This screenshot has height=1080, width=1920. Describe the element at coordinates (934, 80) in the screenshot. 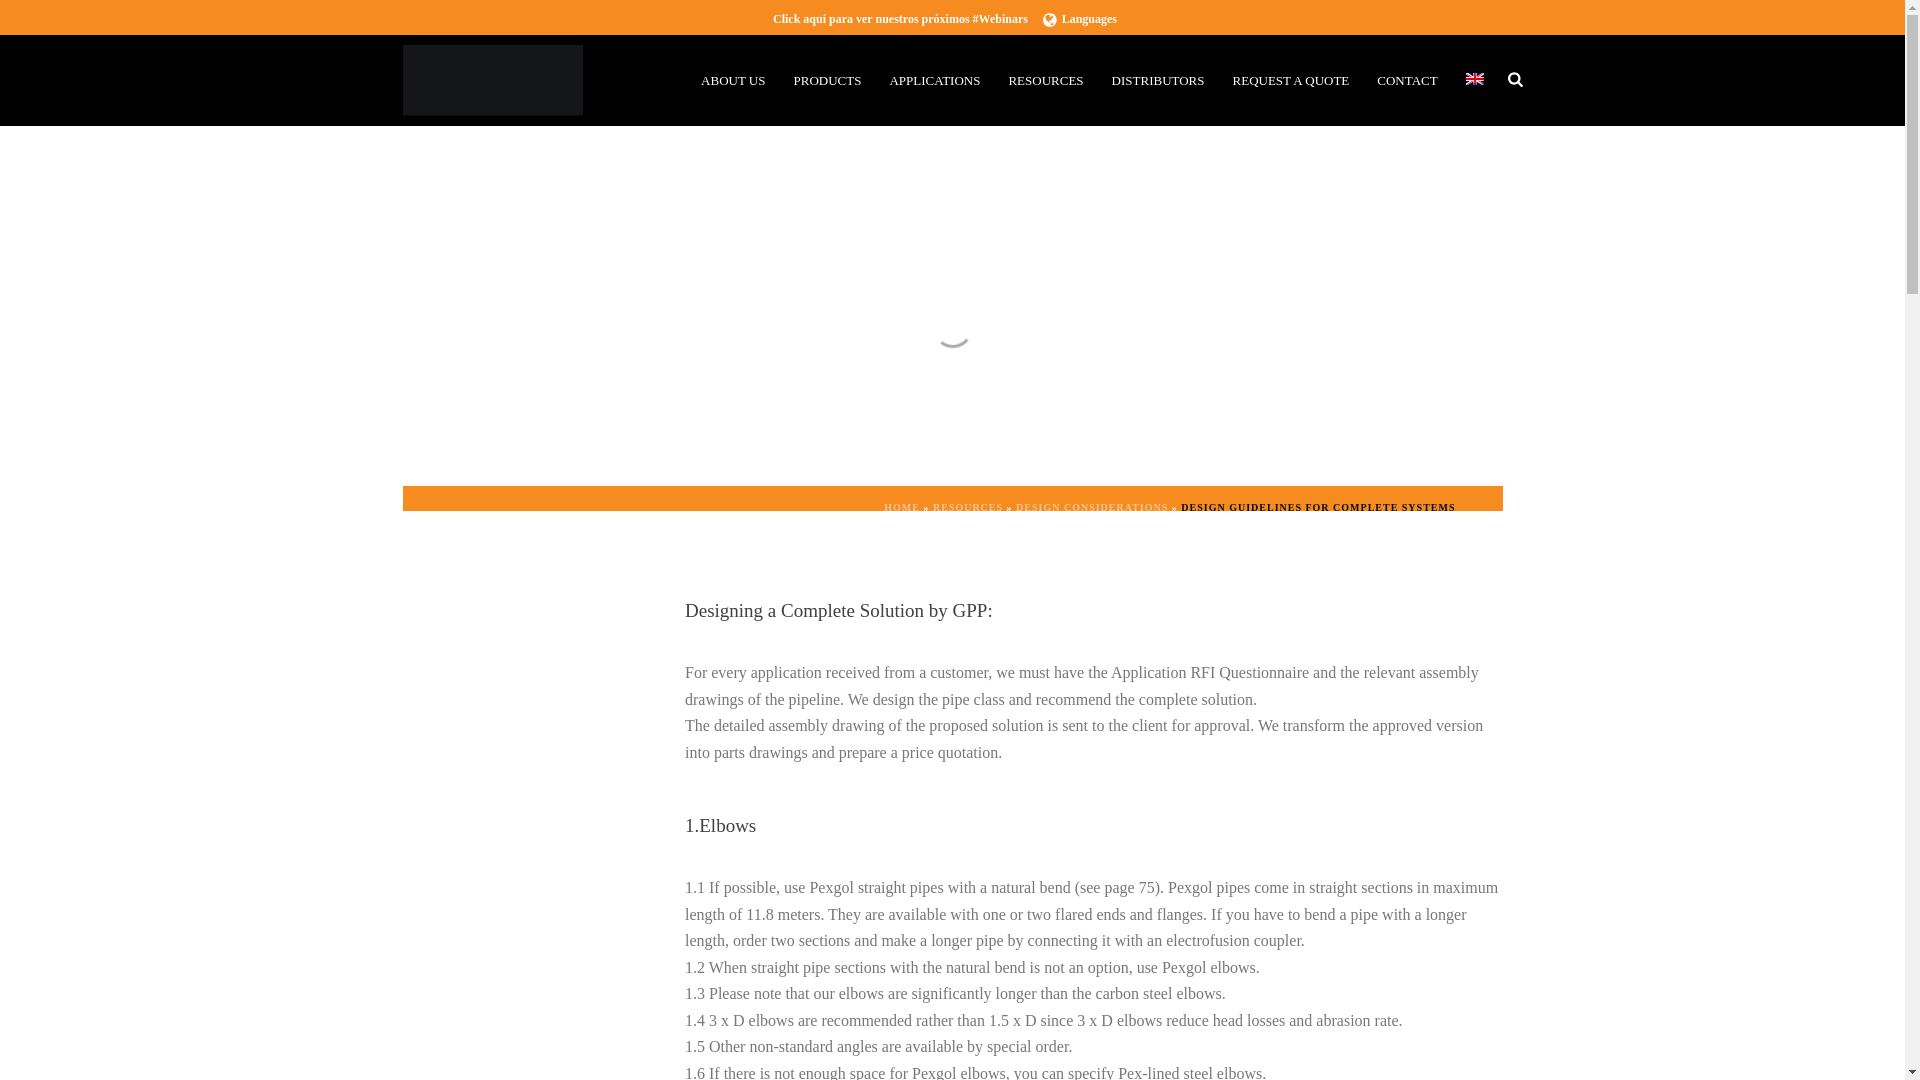

I see `APPLICATIONS` at that location.